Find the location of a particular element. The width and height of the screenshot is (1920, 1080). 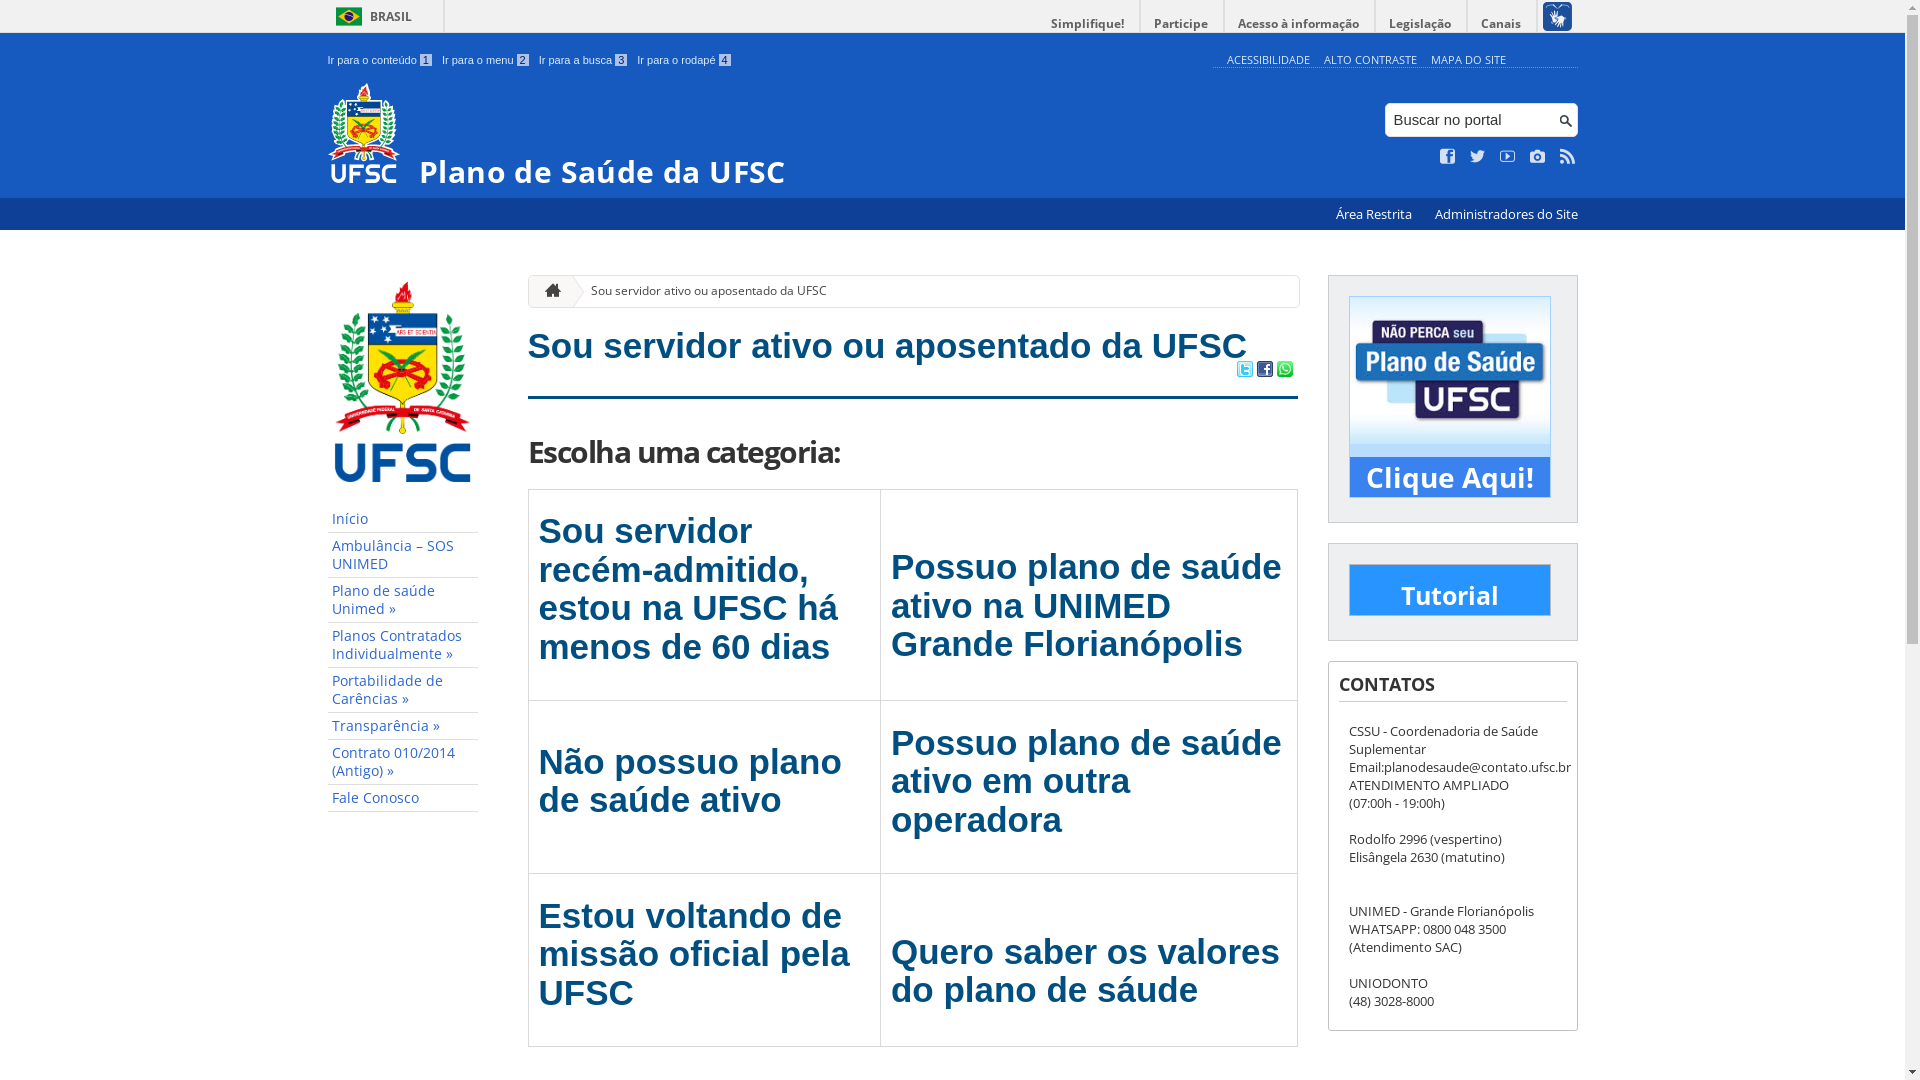

ALTO CONTRASTE is located at coordinates (1370, 60).